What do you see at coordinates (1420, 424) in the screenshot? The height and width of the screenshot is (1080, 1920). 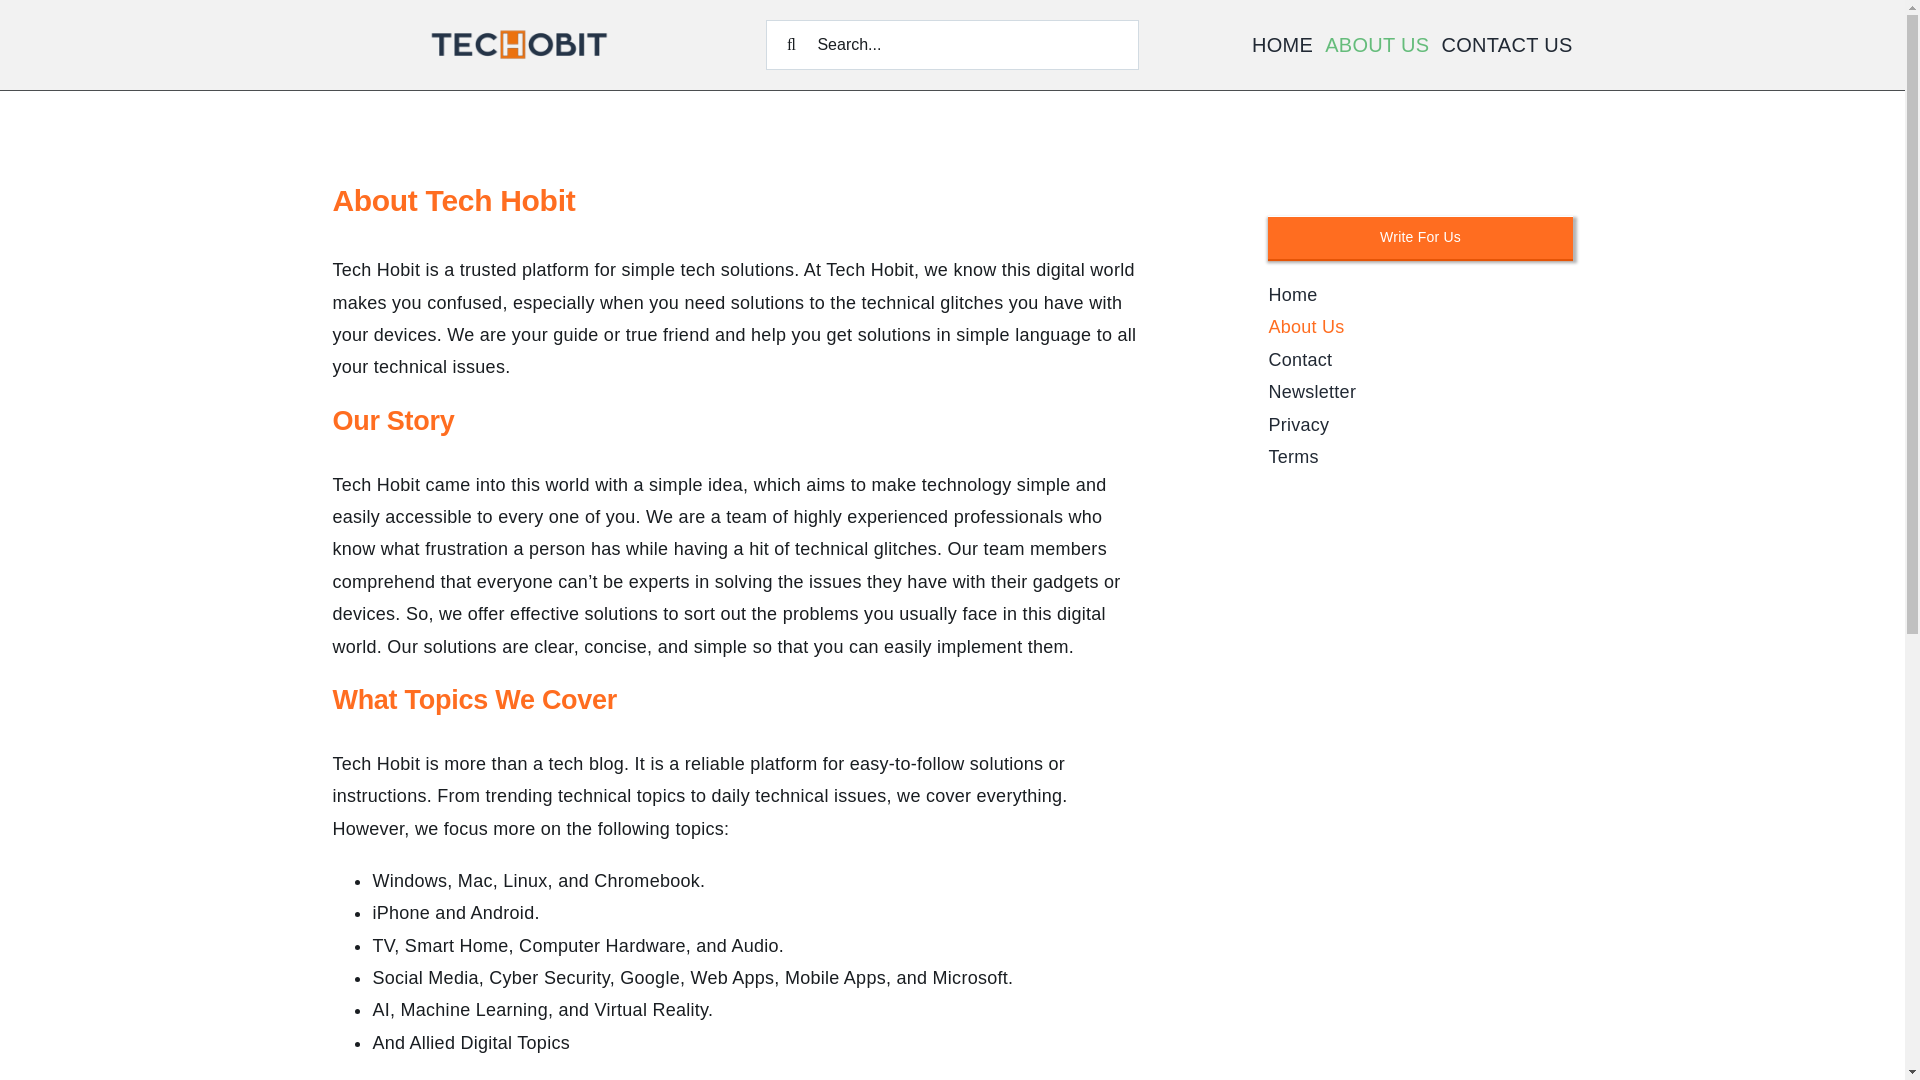 I see `Privacy` at bounding box center [1420, 424].